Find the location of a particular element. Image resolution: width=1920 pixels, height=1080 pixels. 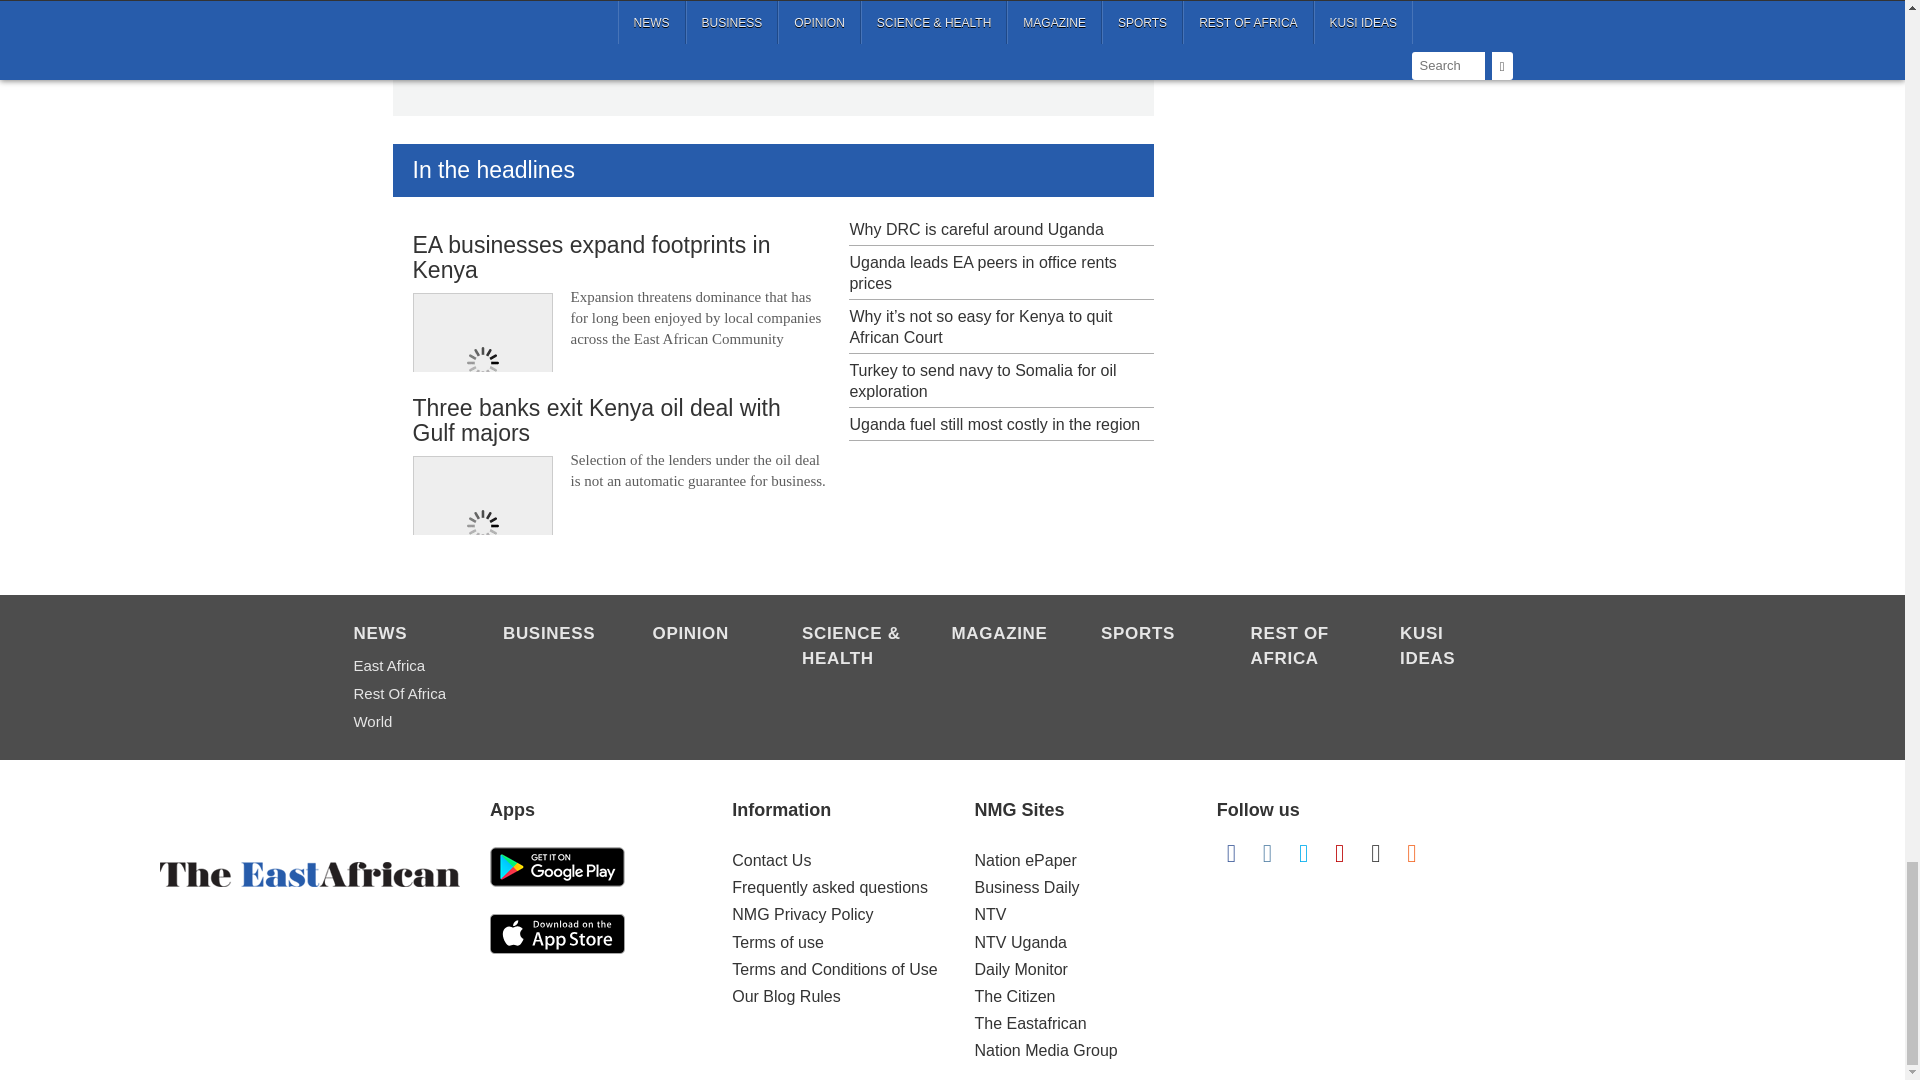

East Africa is located at coordinates (404, 666).